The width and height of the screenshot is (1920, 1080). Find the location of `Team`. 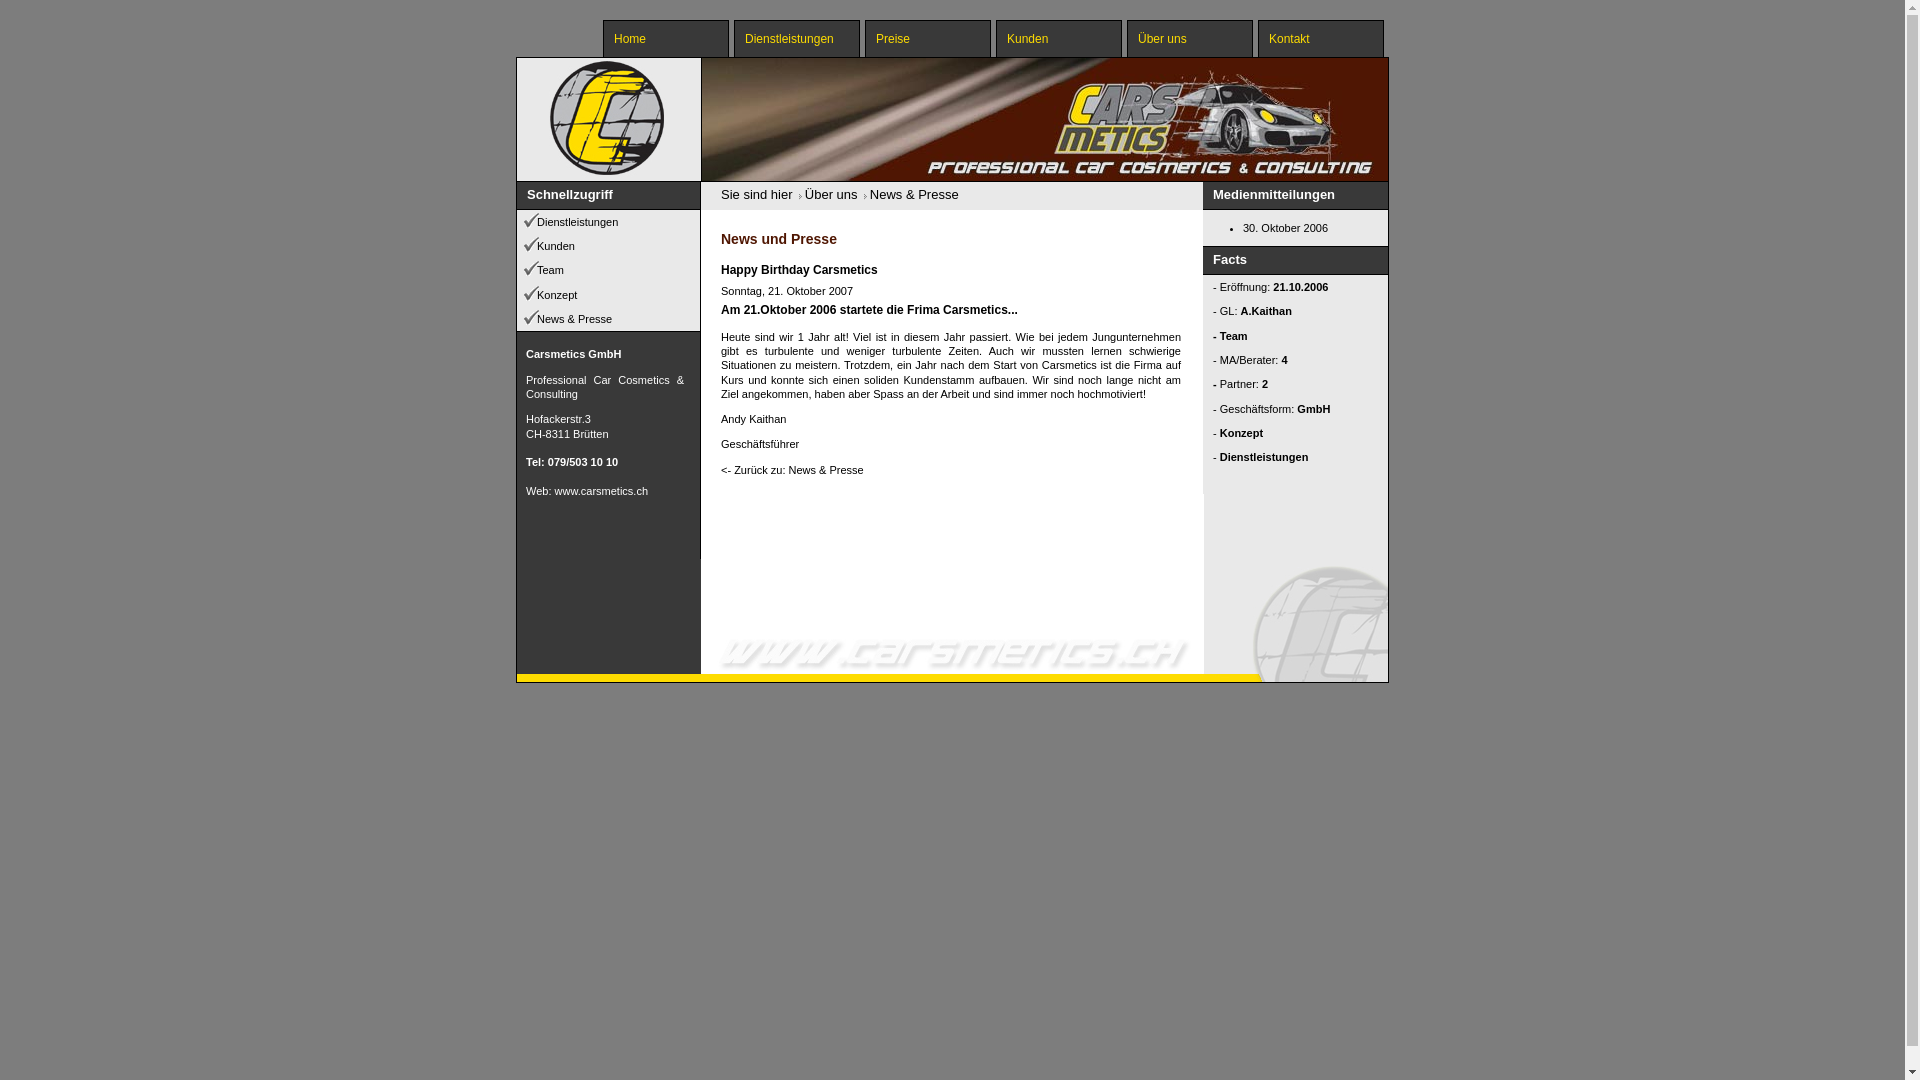

Team is located at coordinates (1234, 336).